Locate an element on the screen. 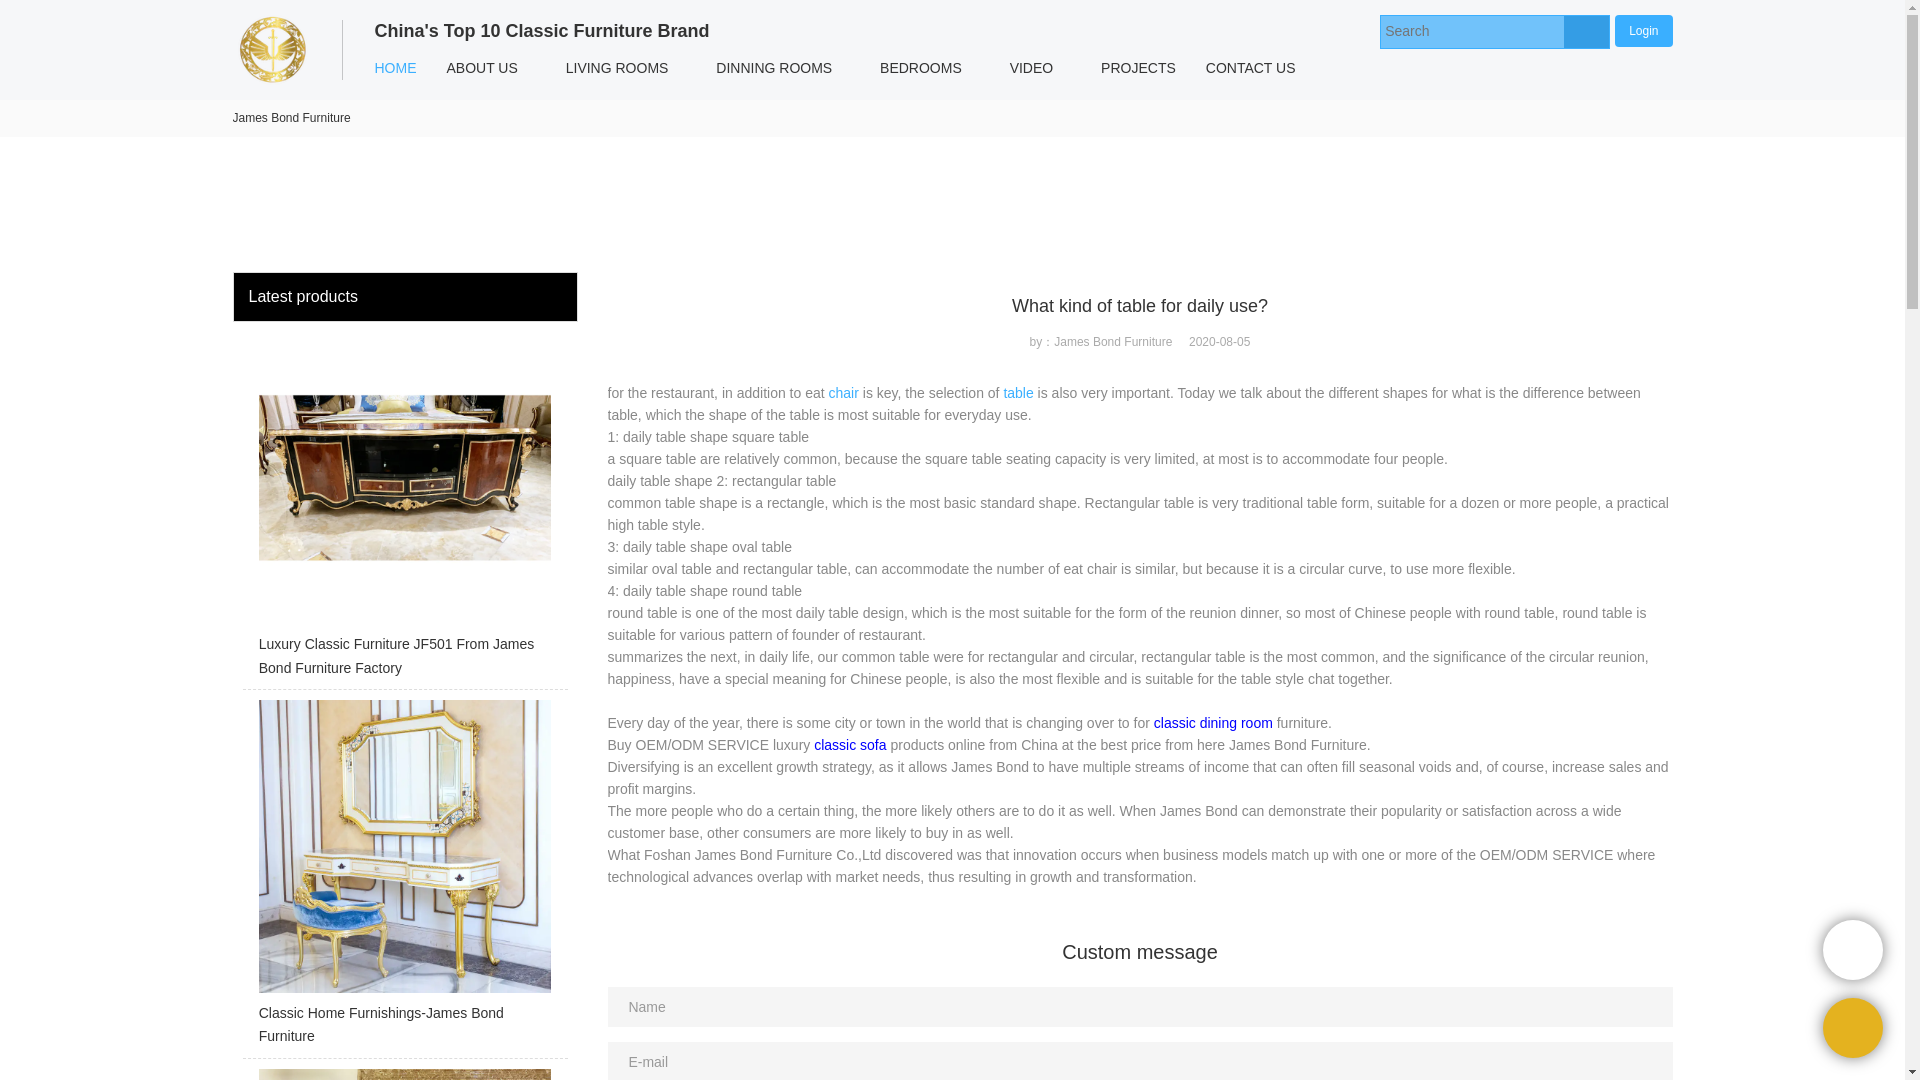  VIDEO is located at coordinates (1032, 68).